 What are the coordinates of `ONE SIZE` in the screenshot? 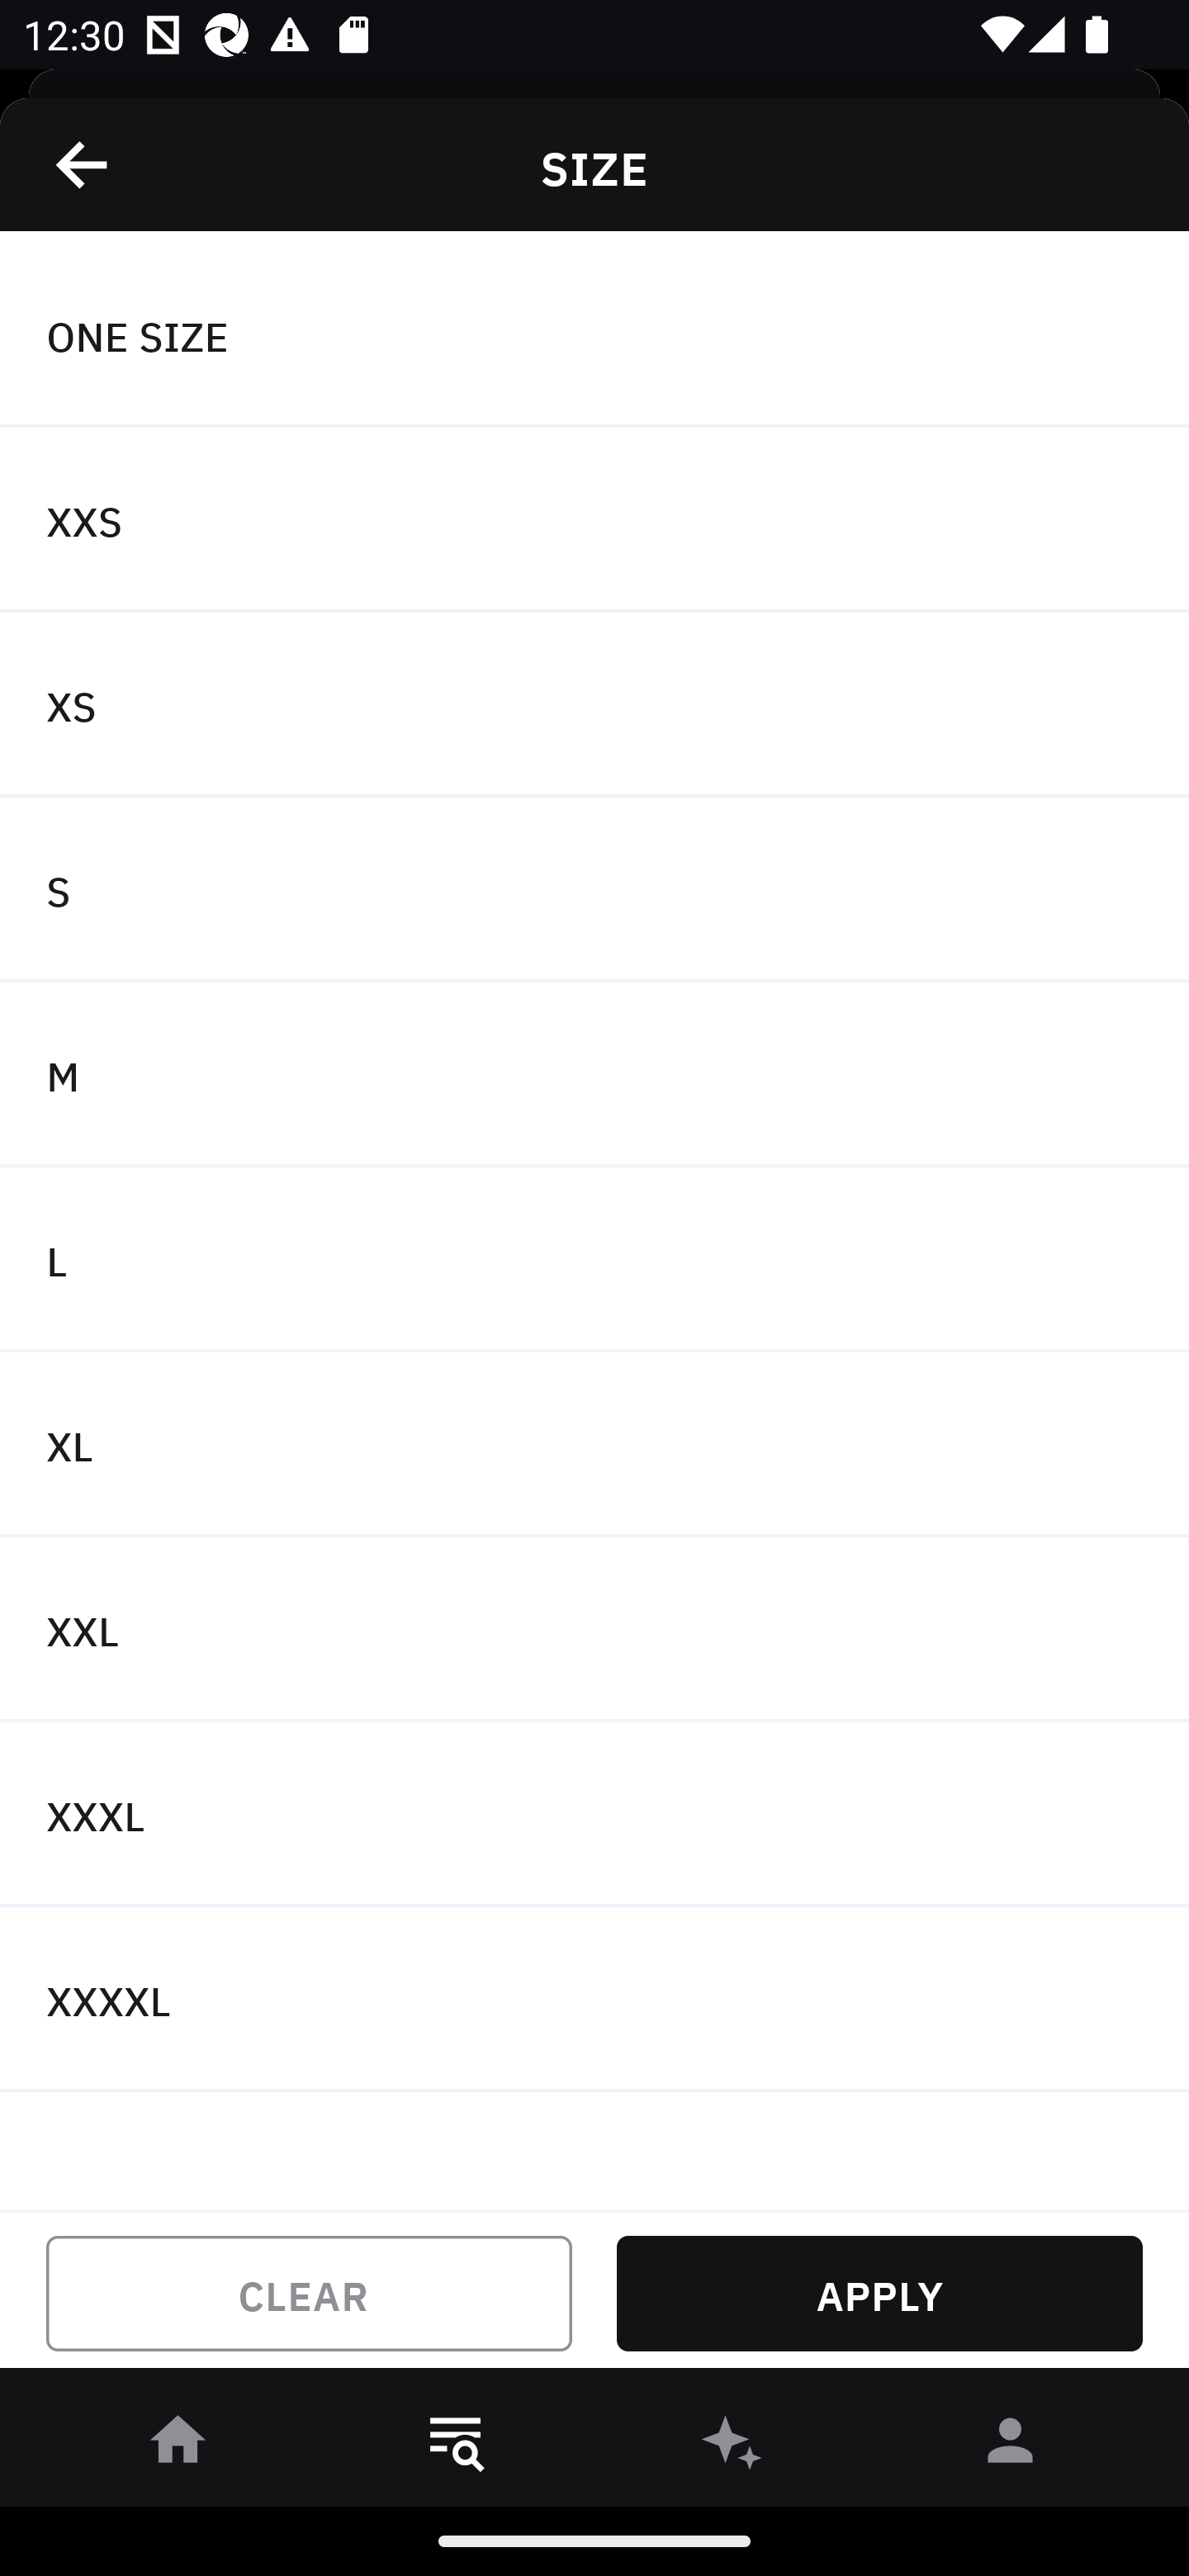 It's located at (594, 334).